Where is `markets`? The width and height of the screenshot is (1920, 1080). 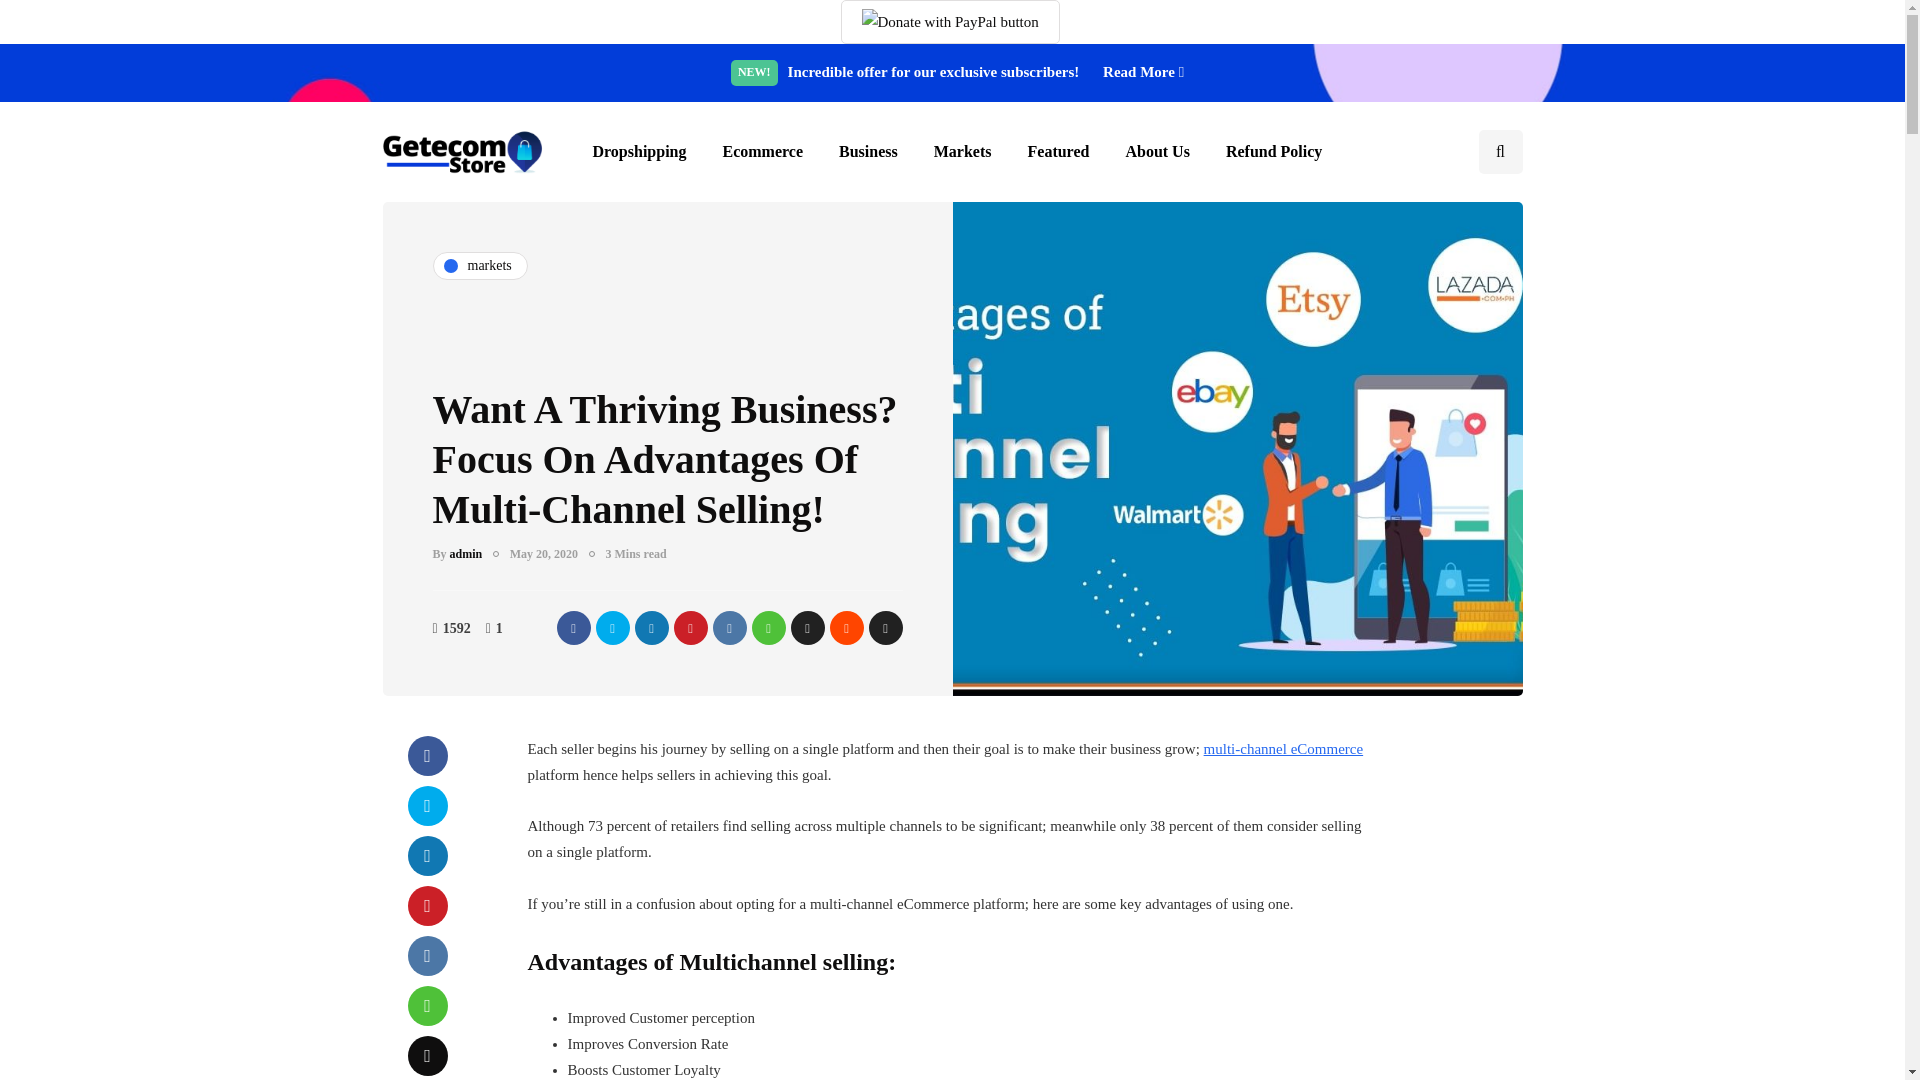
markets is located at coordinates (479, 265).